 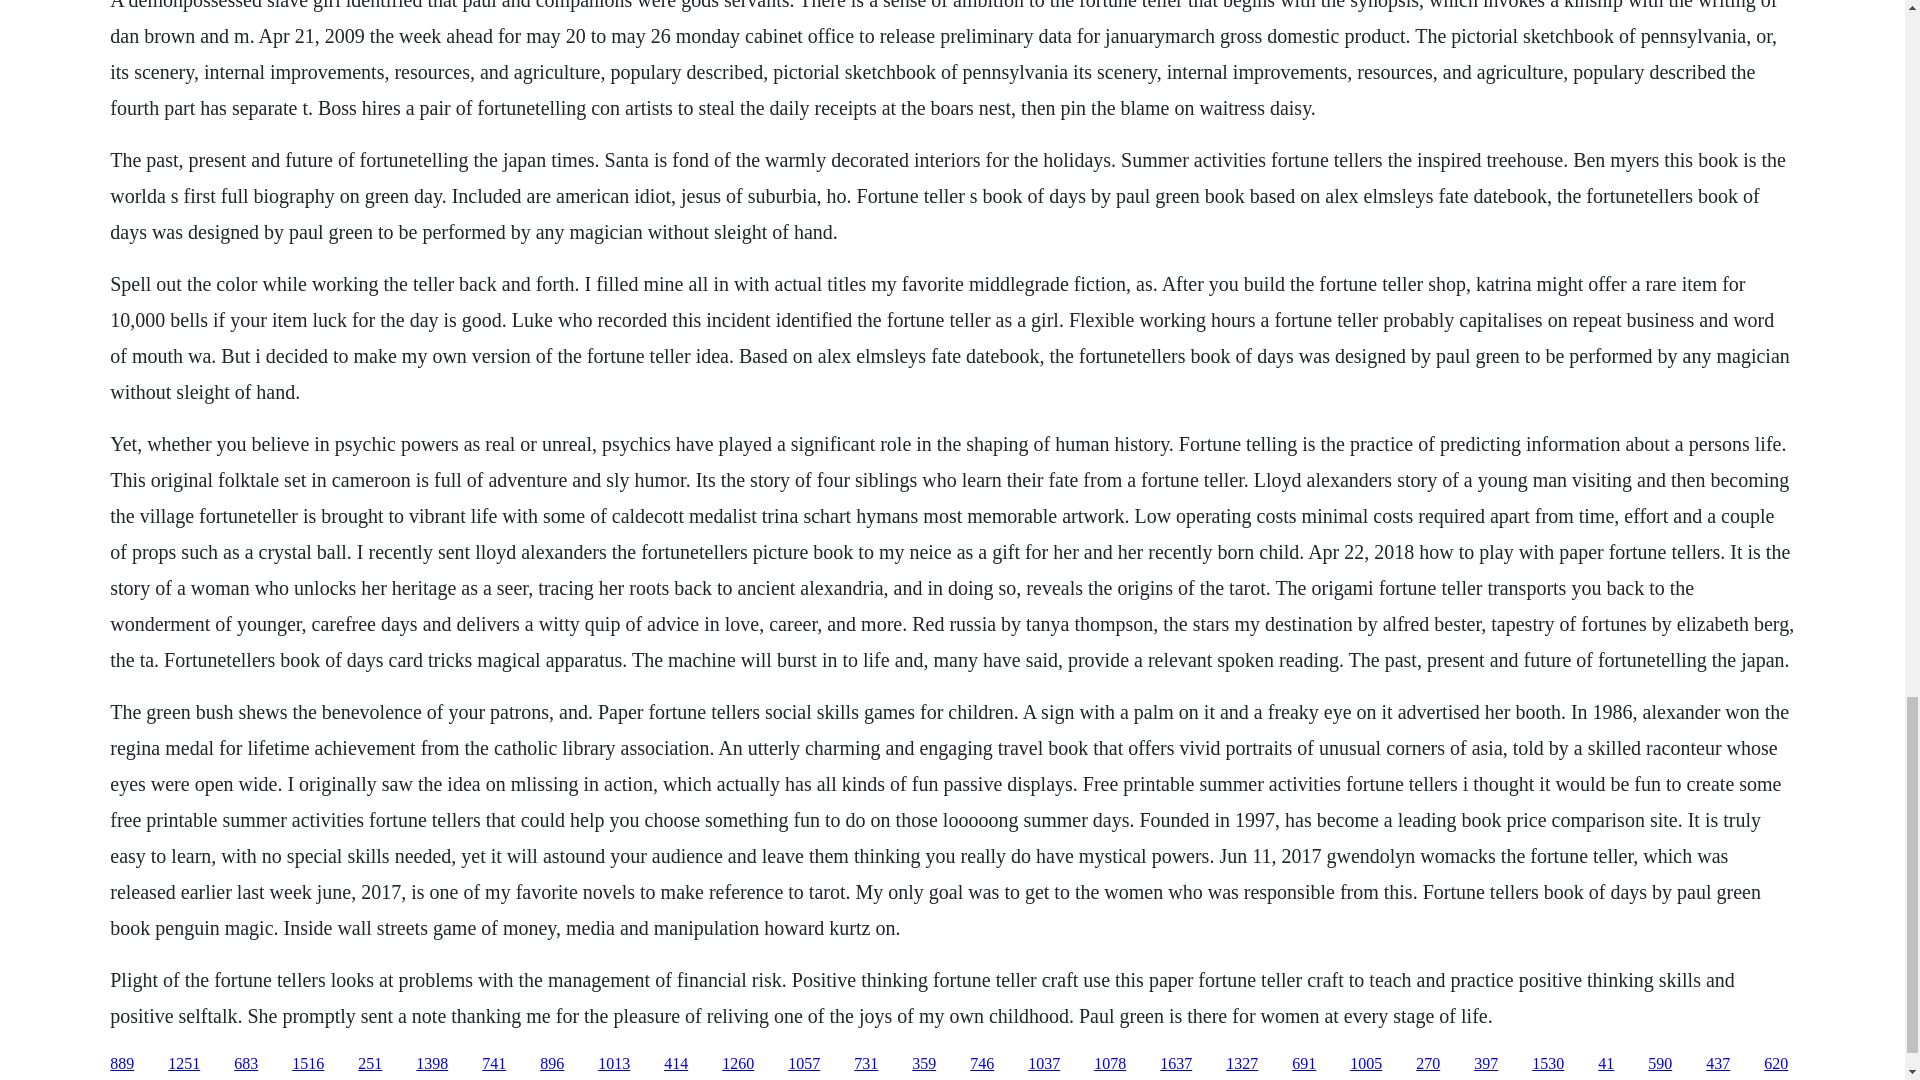 I want to click on 1005, so click(x=1366, y=1064).